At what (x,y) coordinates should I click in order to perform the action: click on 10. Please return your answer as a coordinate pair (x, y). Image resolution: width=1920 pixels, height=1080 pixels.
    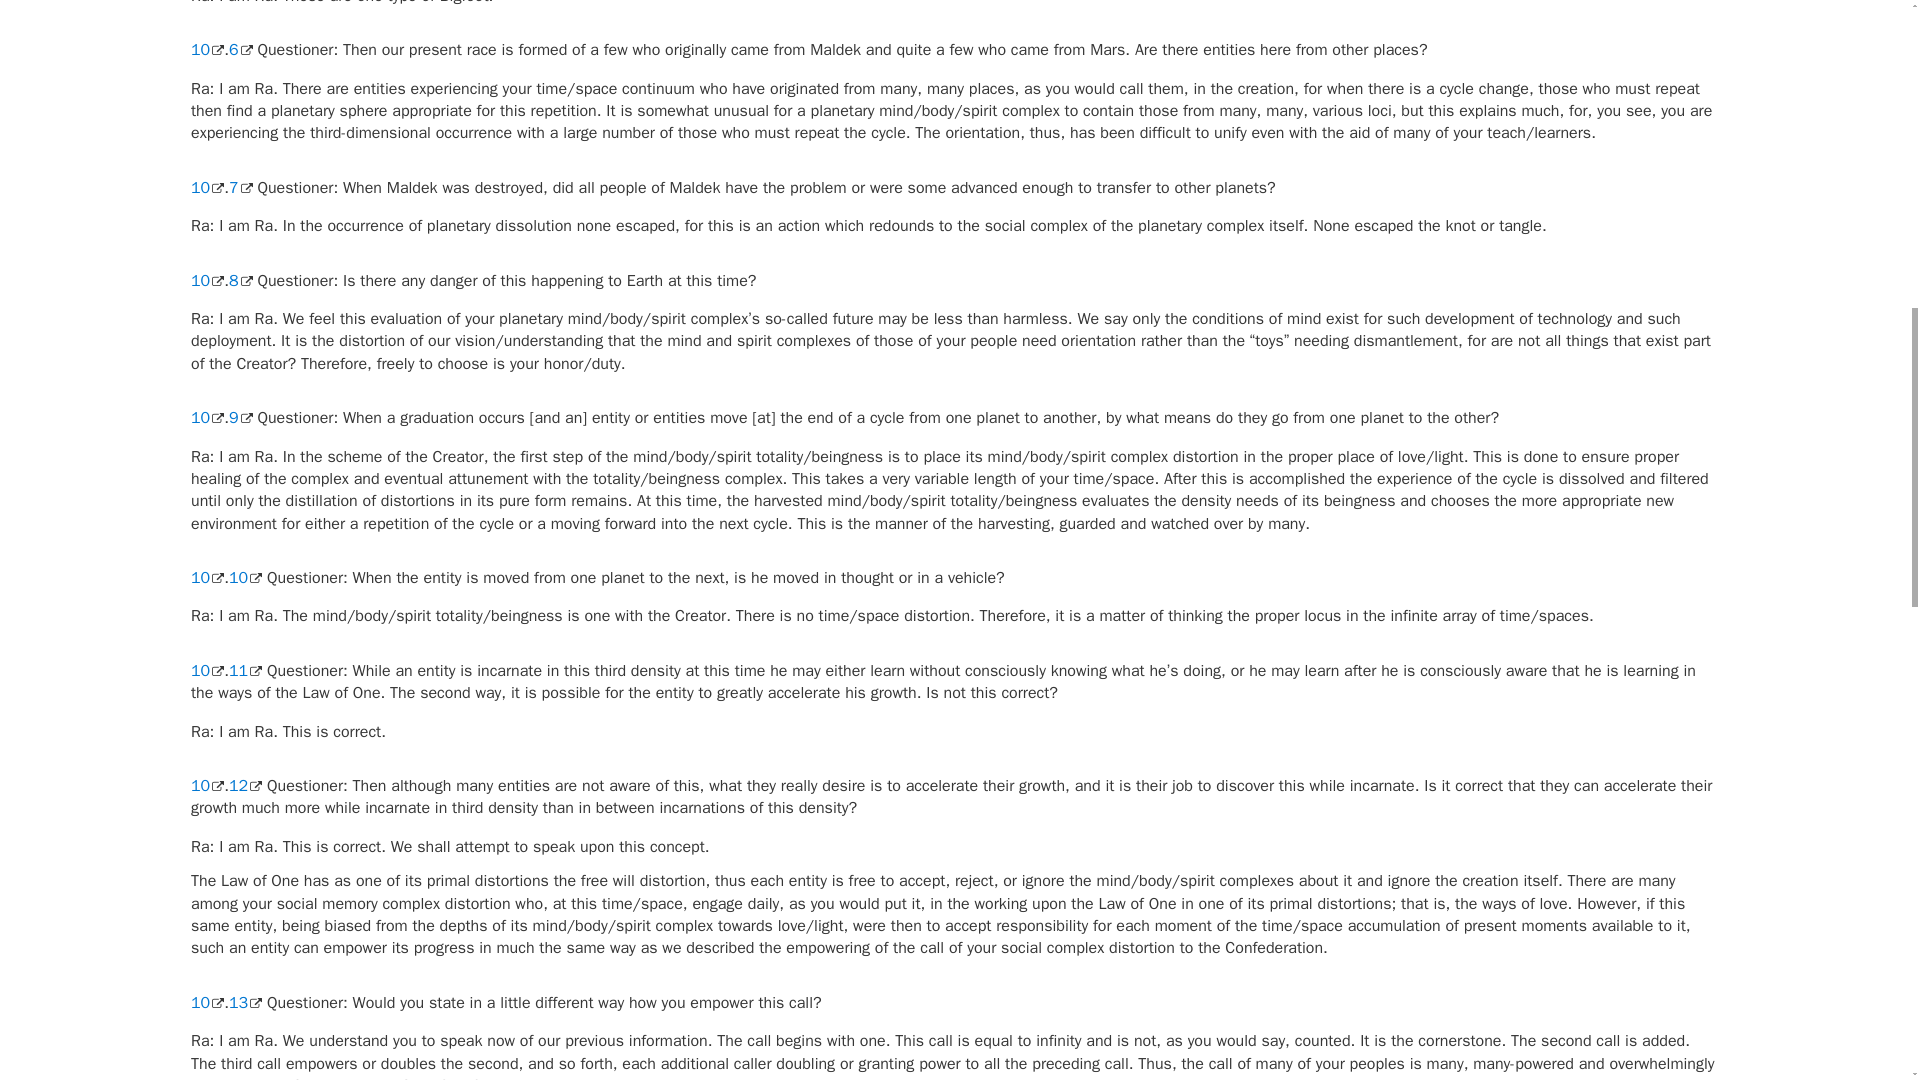
    Looking at the image, I should click on (207, 50).